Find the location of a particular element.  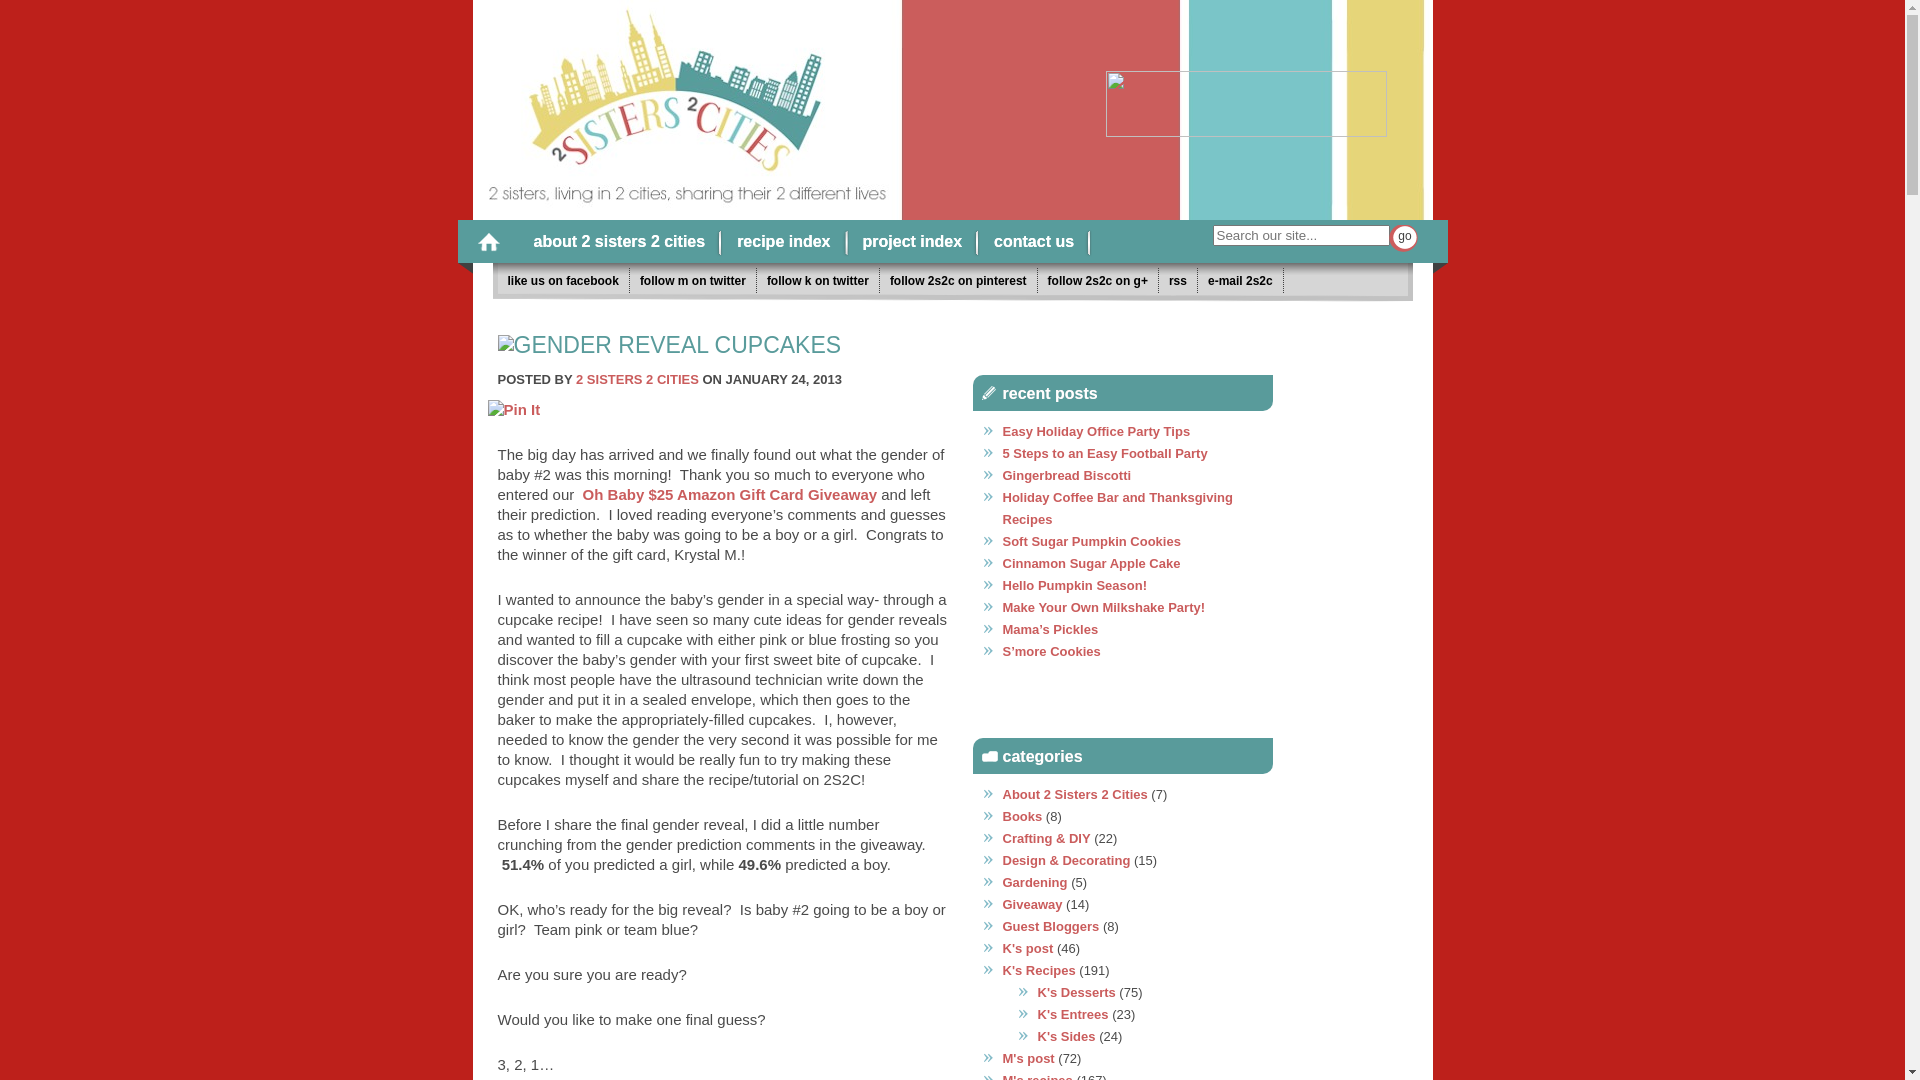

about 2 sisters 2 cities is located at coordinates (620, 242).